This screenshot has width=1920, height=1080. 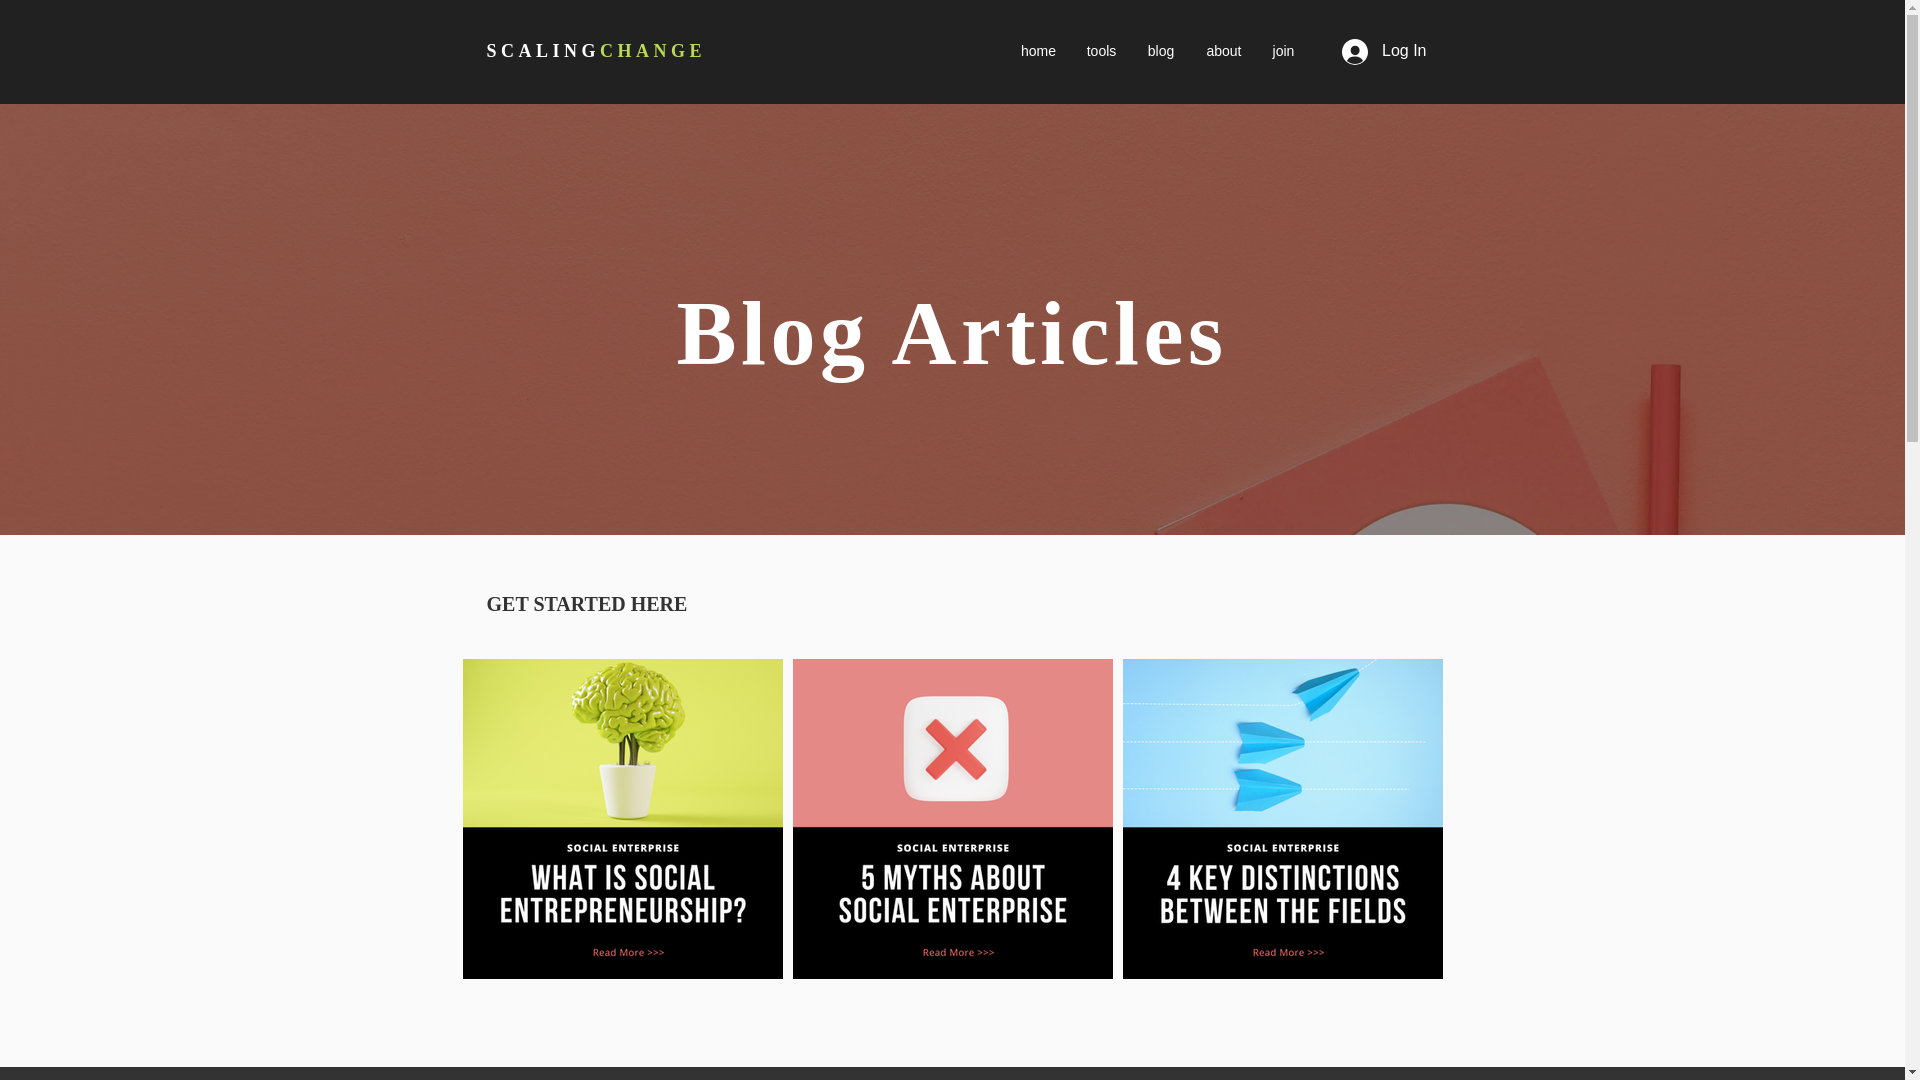 What do you see at coordinates (1224, 50) in the screenshot?
I see `about` at bounding box center [1224, 50].